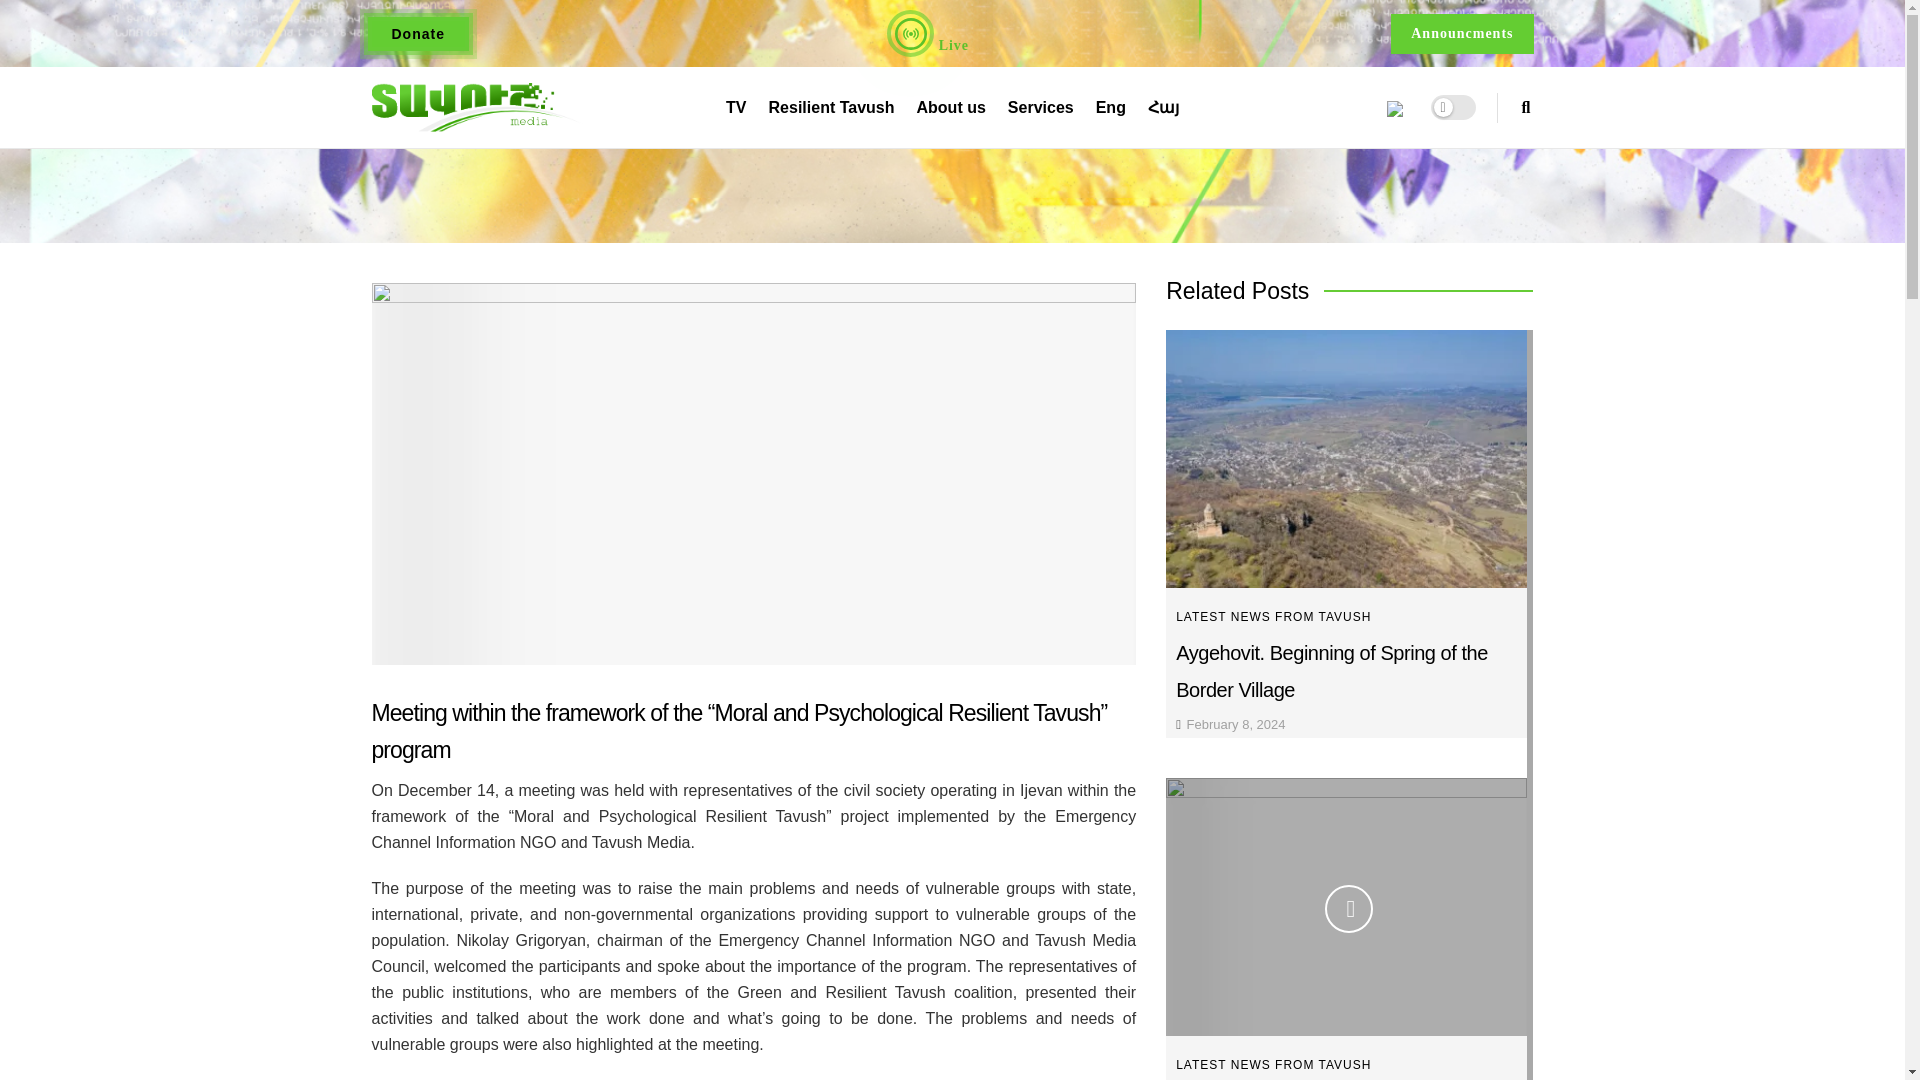 This screenshot has height=1080, width=1920. I want to click on Donate, so click(418, 33).